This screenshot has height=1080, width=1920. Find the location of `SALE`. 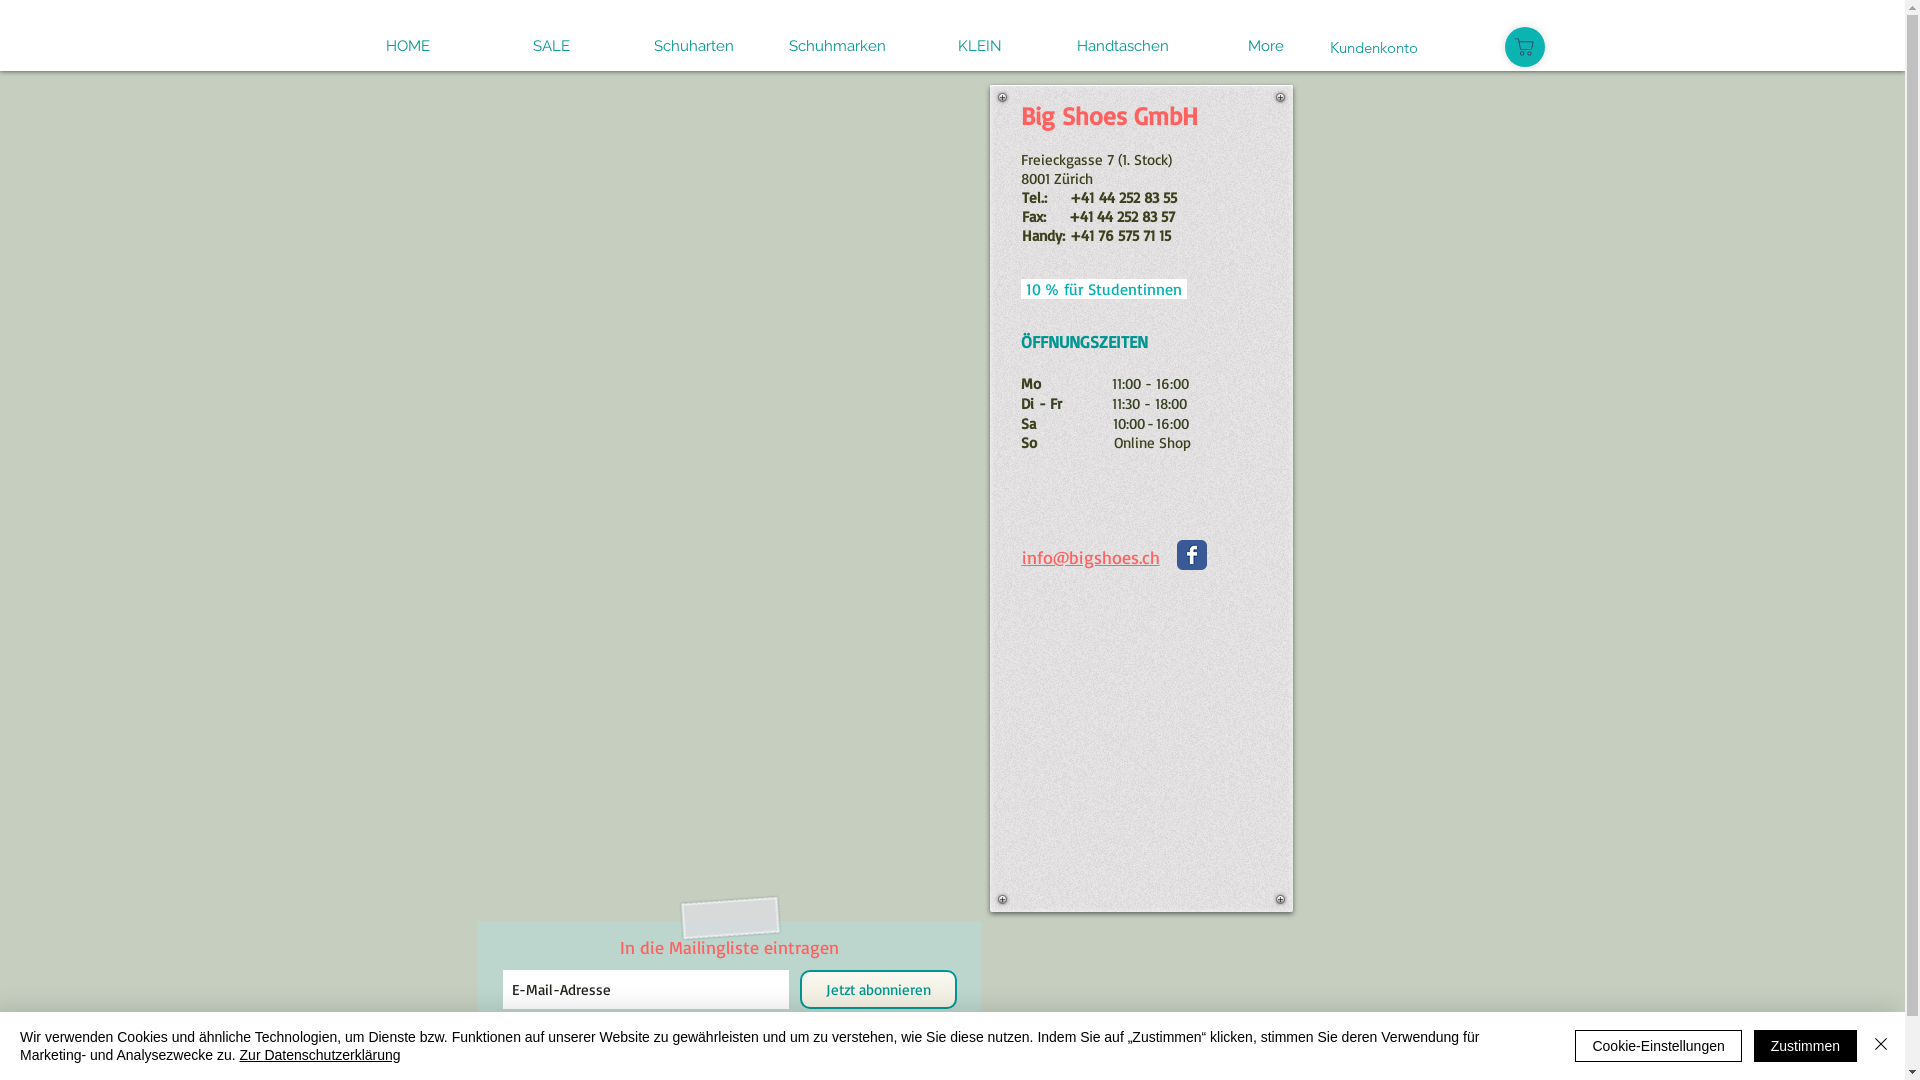

SALE is located at coordinates (552, 46).